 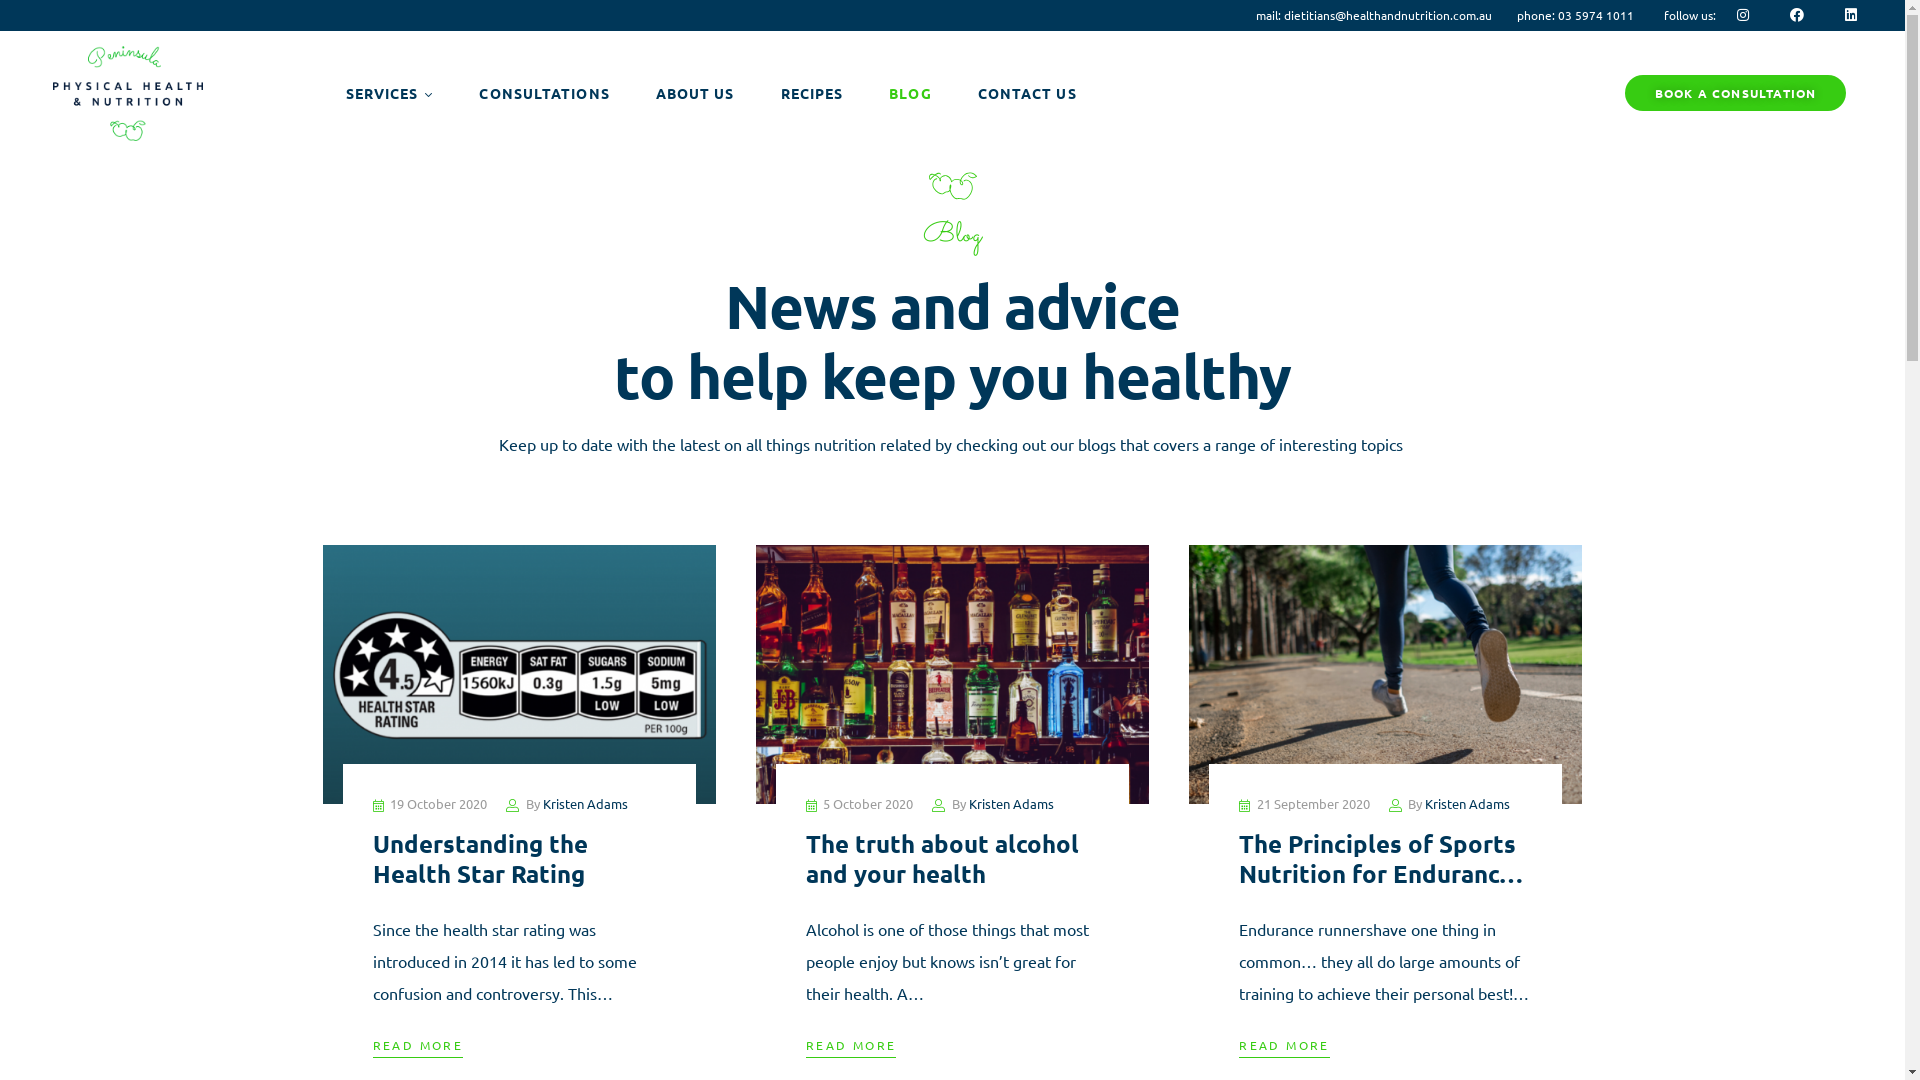 What do you see at coordinates (1468, 804) in the screenshot?
I see `Kristen Adams` at bounding box center [1468, 804].